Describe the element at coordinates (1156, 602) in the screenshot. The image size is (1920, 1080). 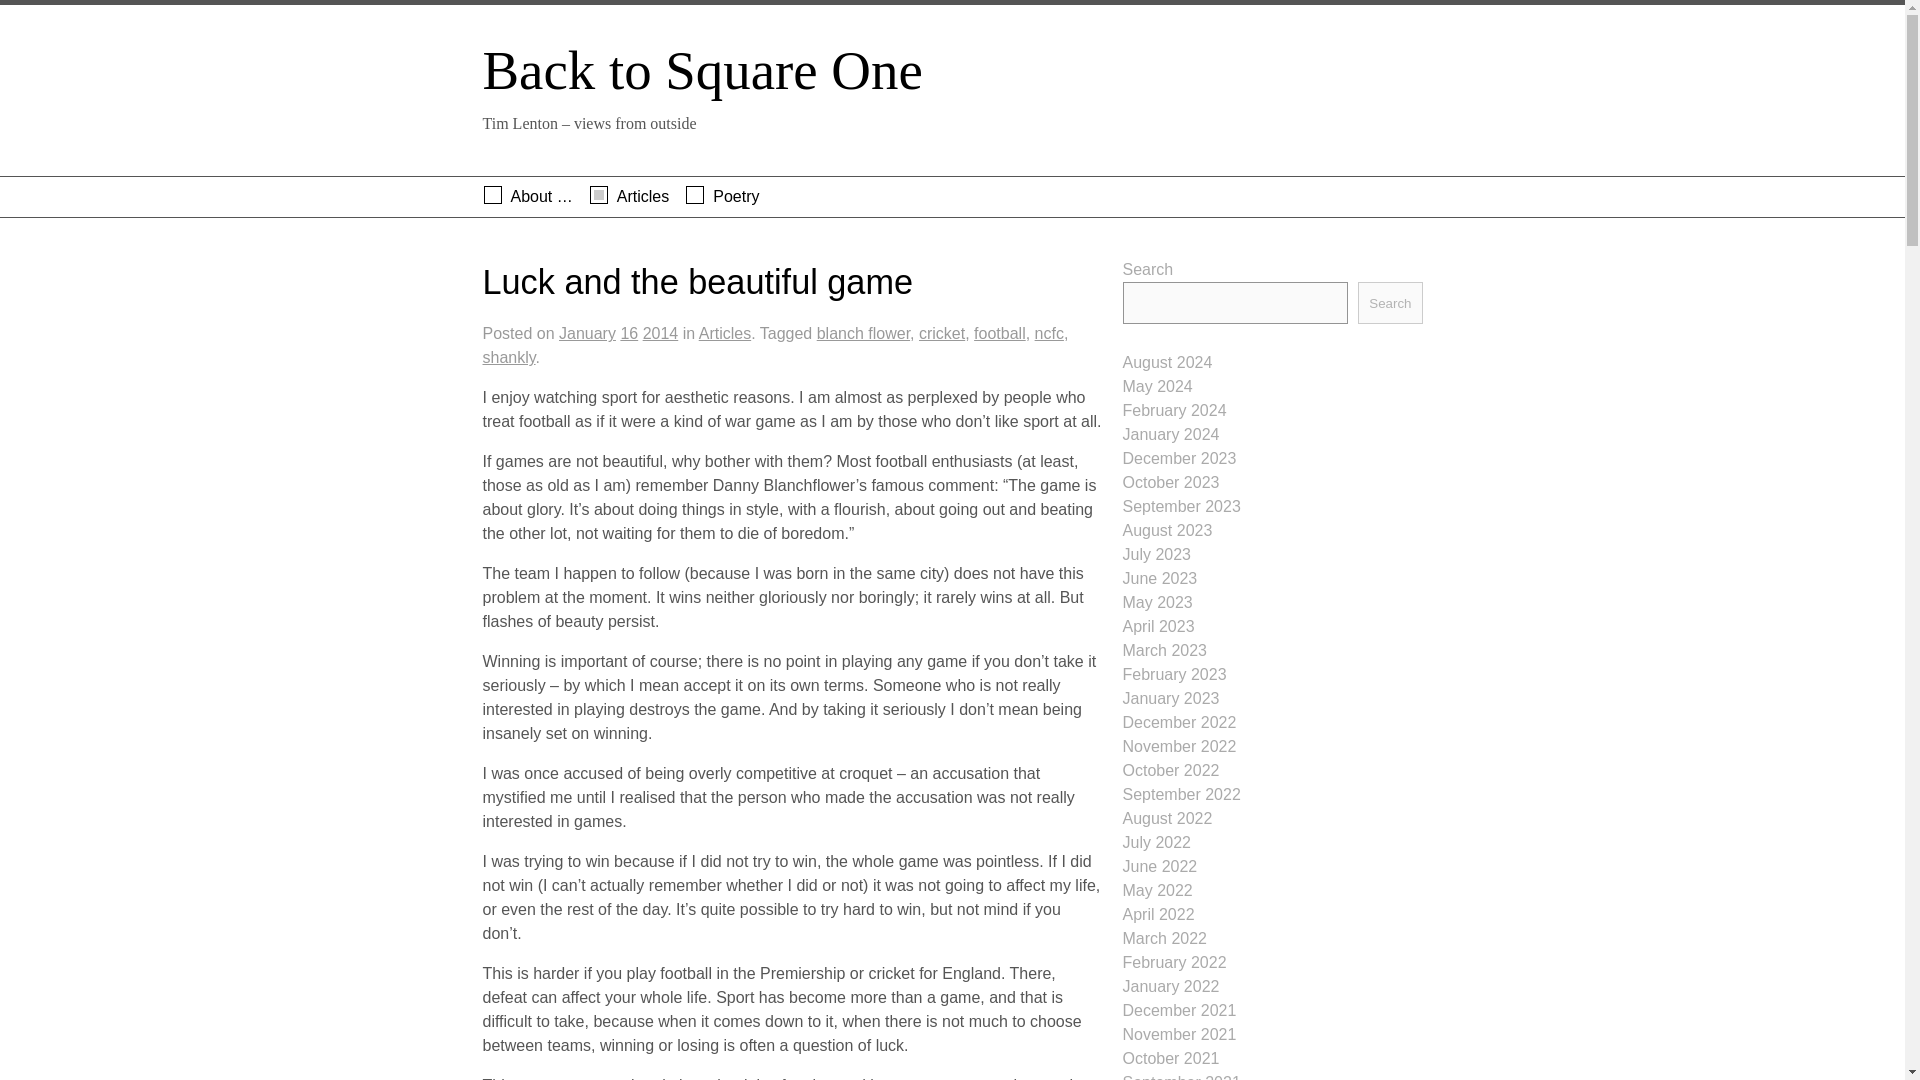
I see `May 2023` at that location.